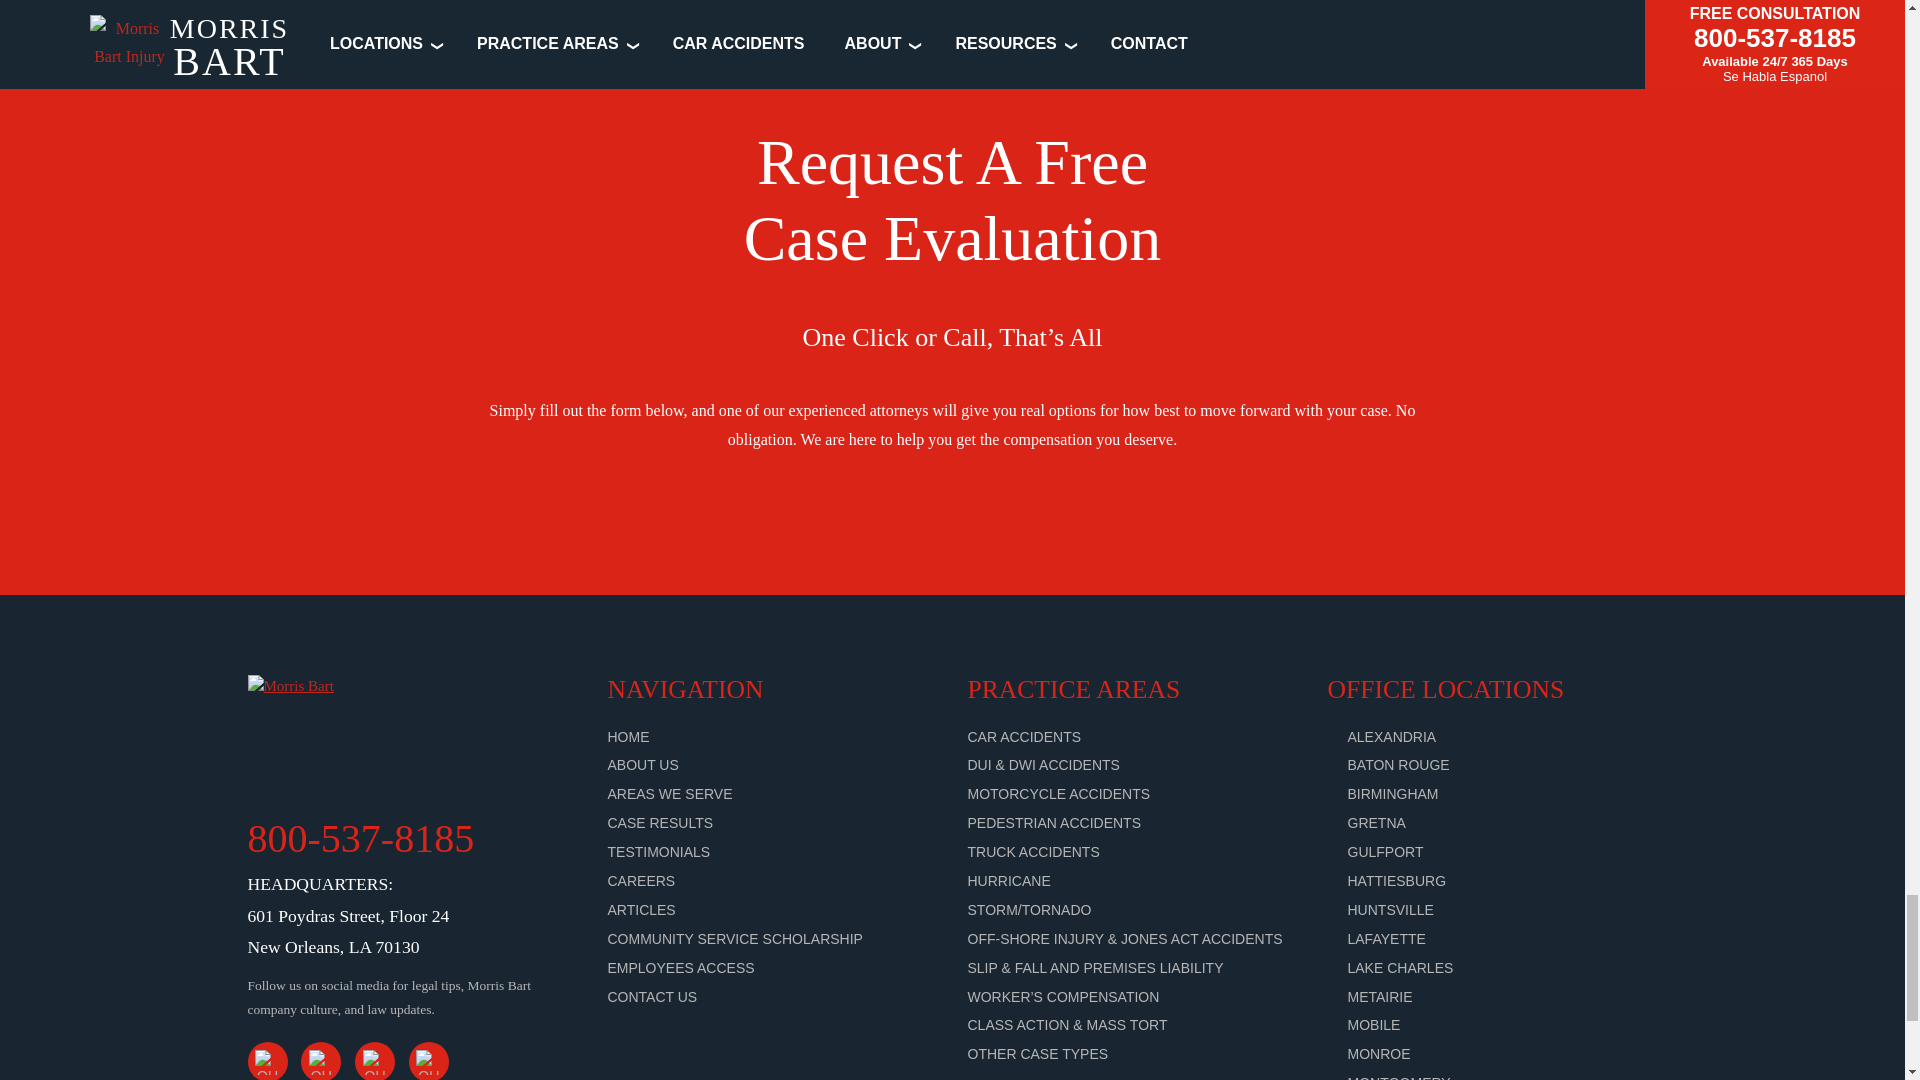 The image size is (1920, 1080). What do you see at coordinates (659, 851) in the screenshot?
I see `Testimonials` at bounding box center [659, 851].